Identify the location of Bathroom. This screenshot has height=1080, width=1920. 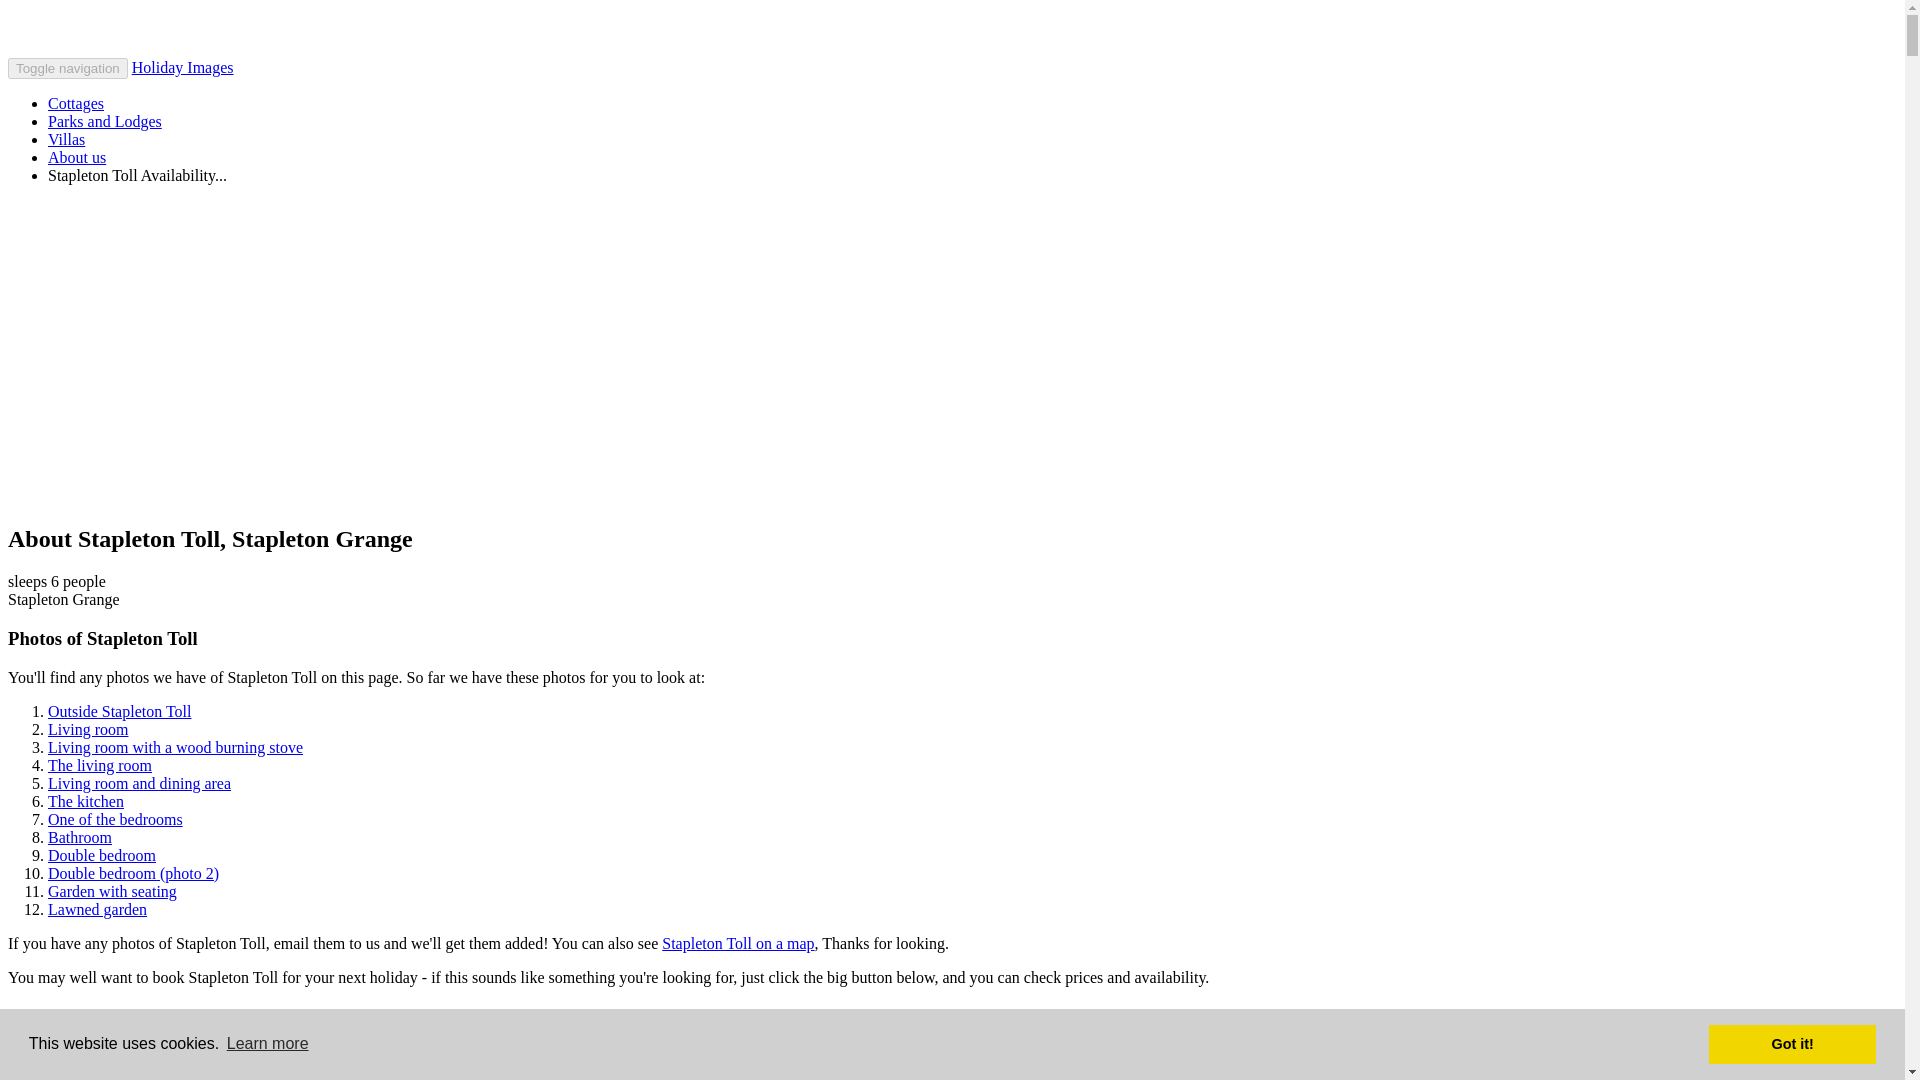
(80, 837).